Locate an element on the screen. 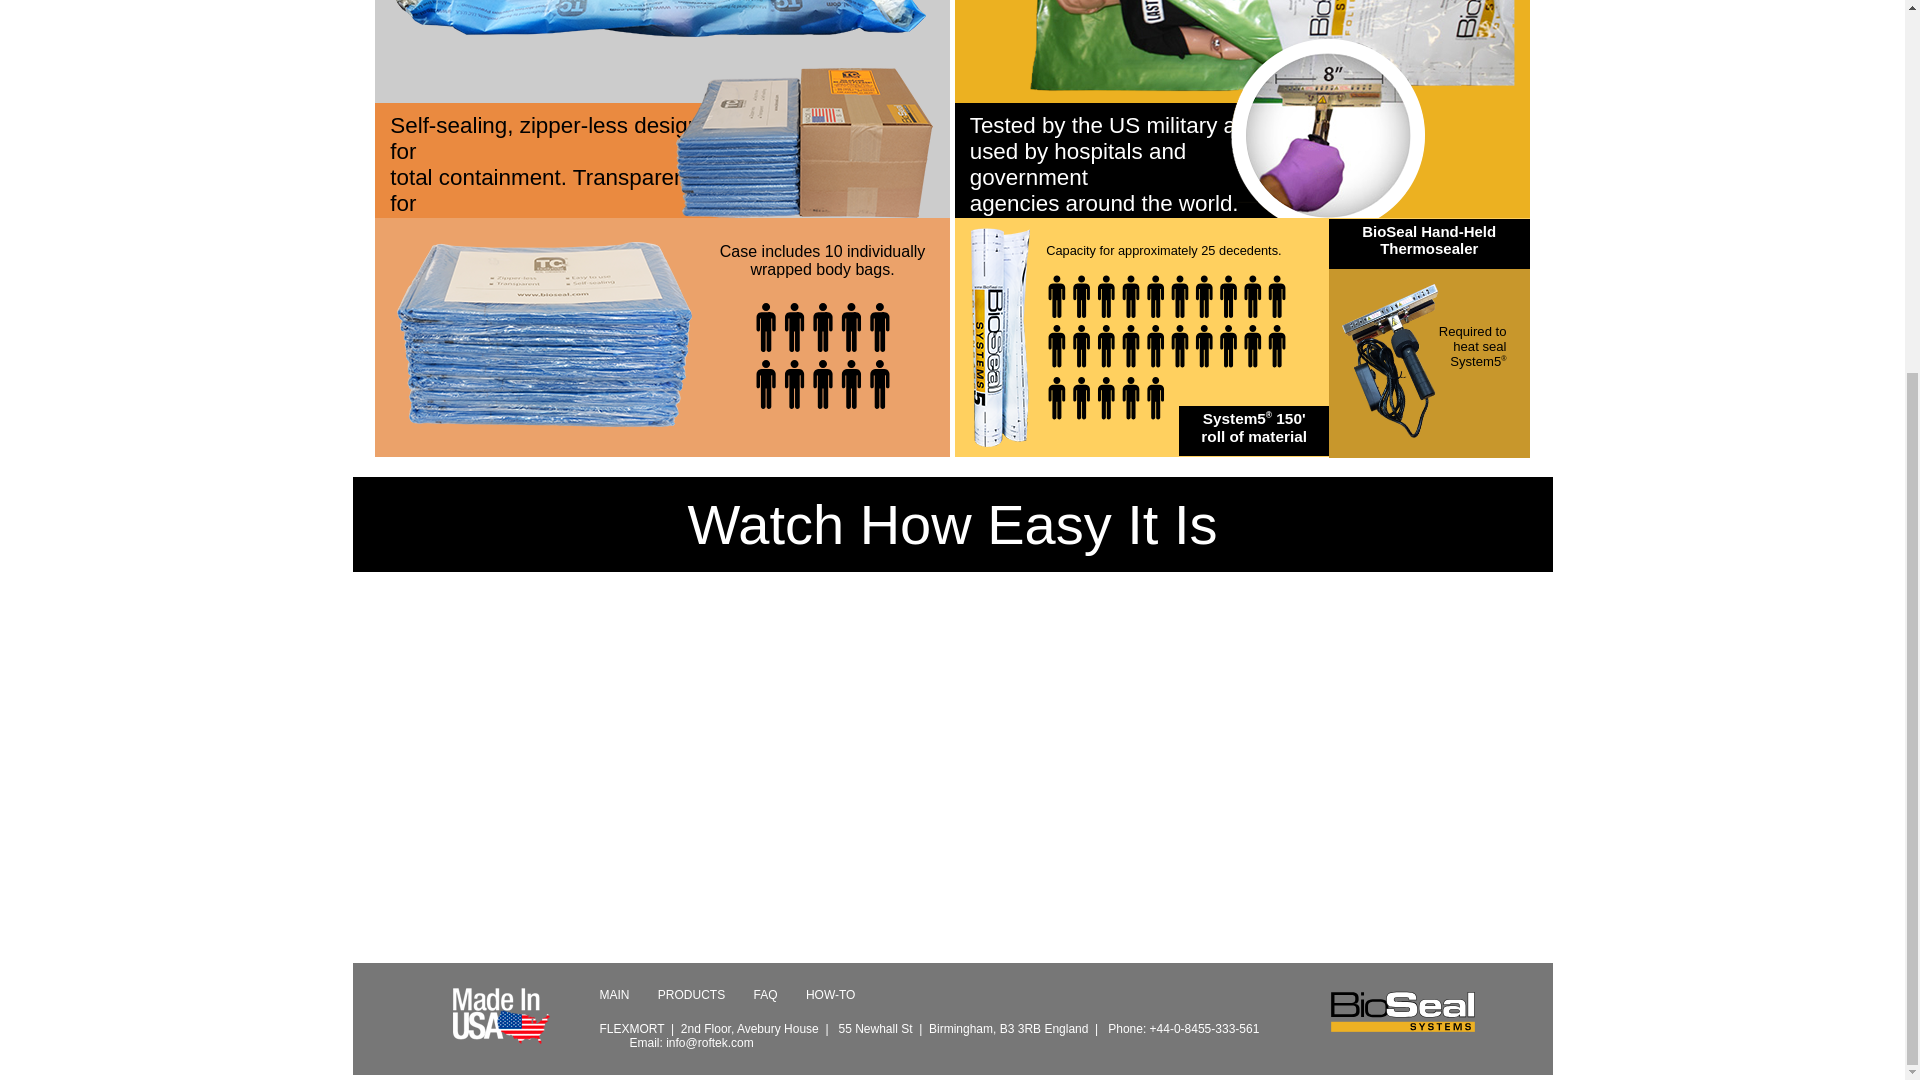  MAIN is located at coordinates (614, 995).